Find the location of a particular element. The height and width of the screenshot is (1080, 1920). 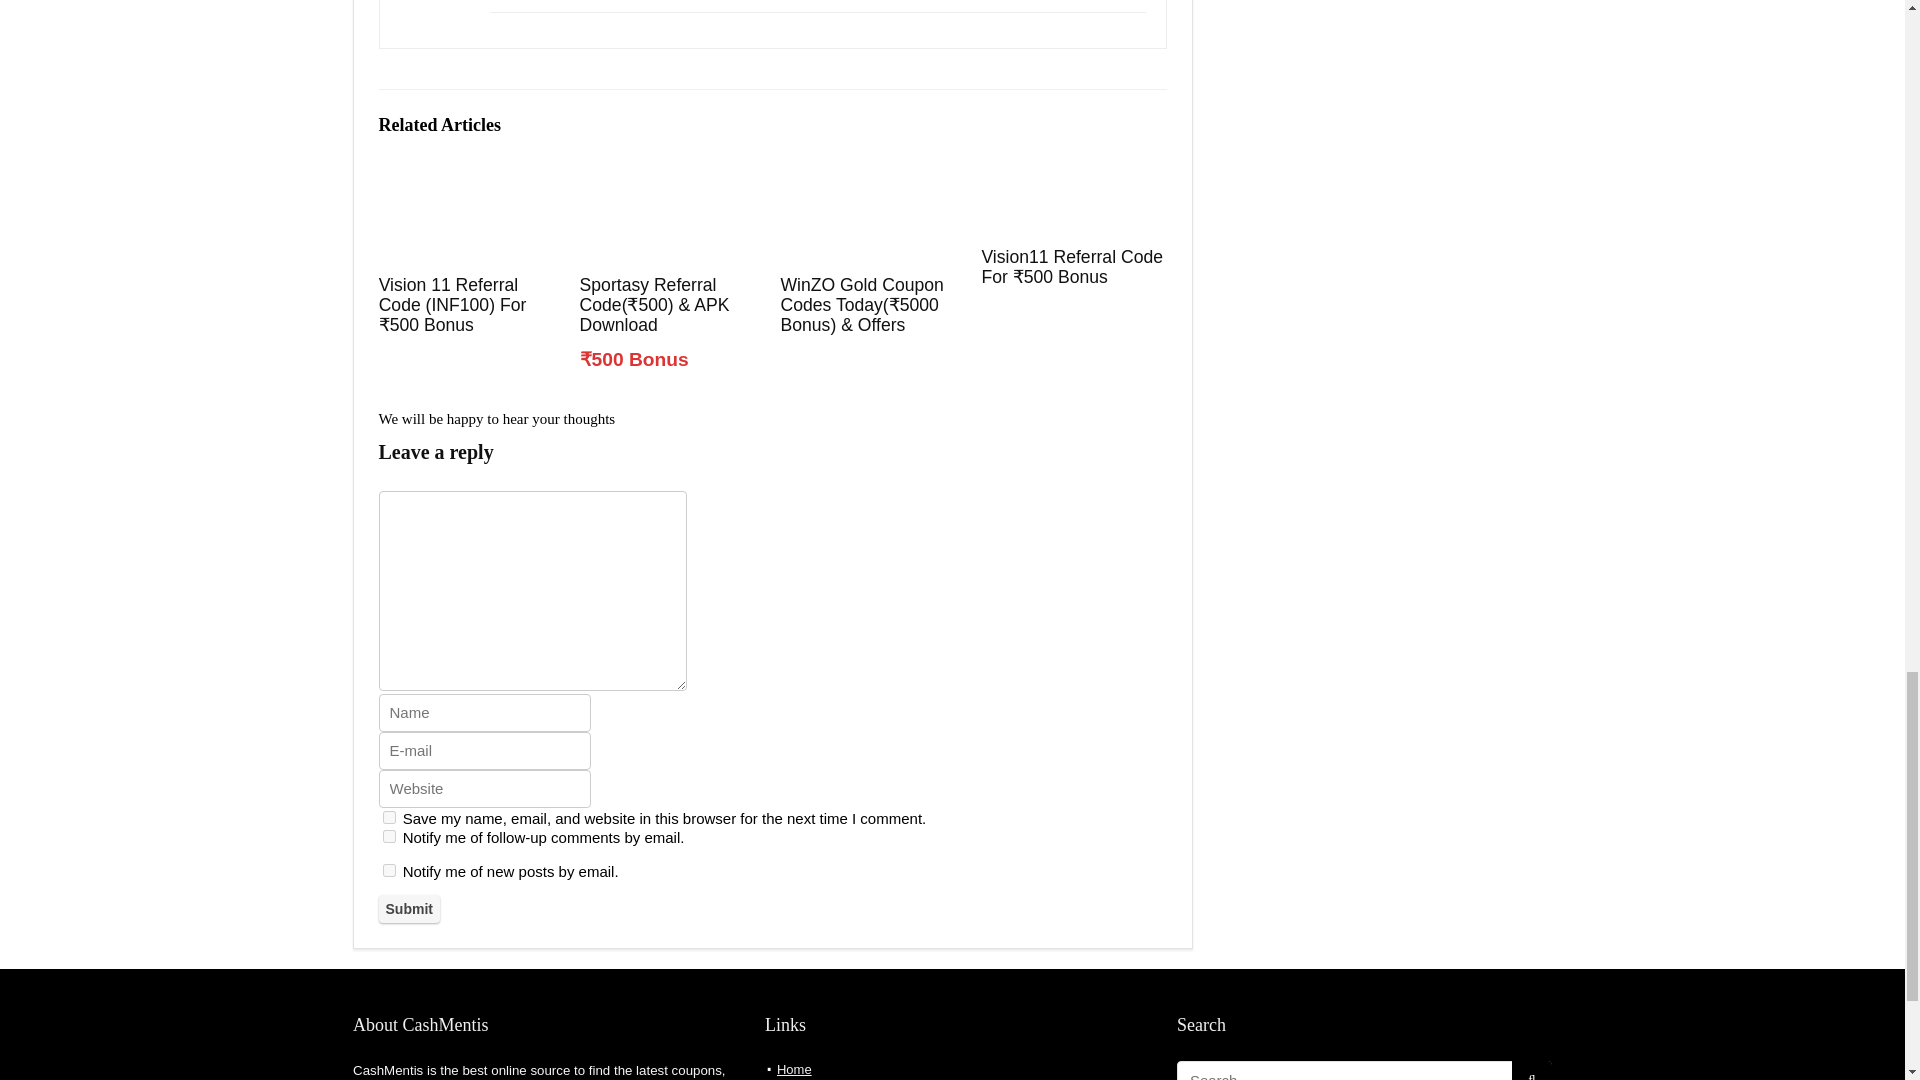

Submit is located at coordinates (408, 909).